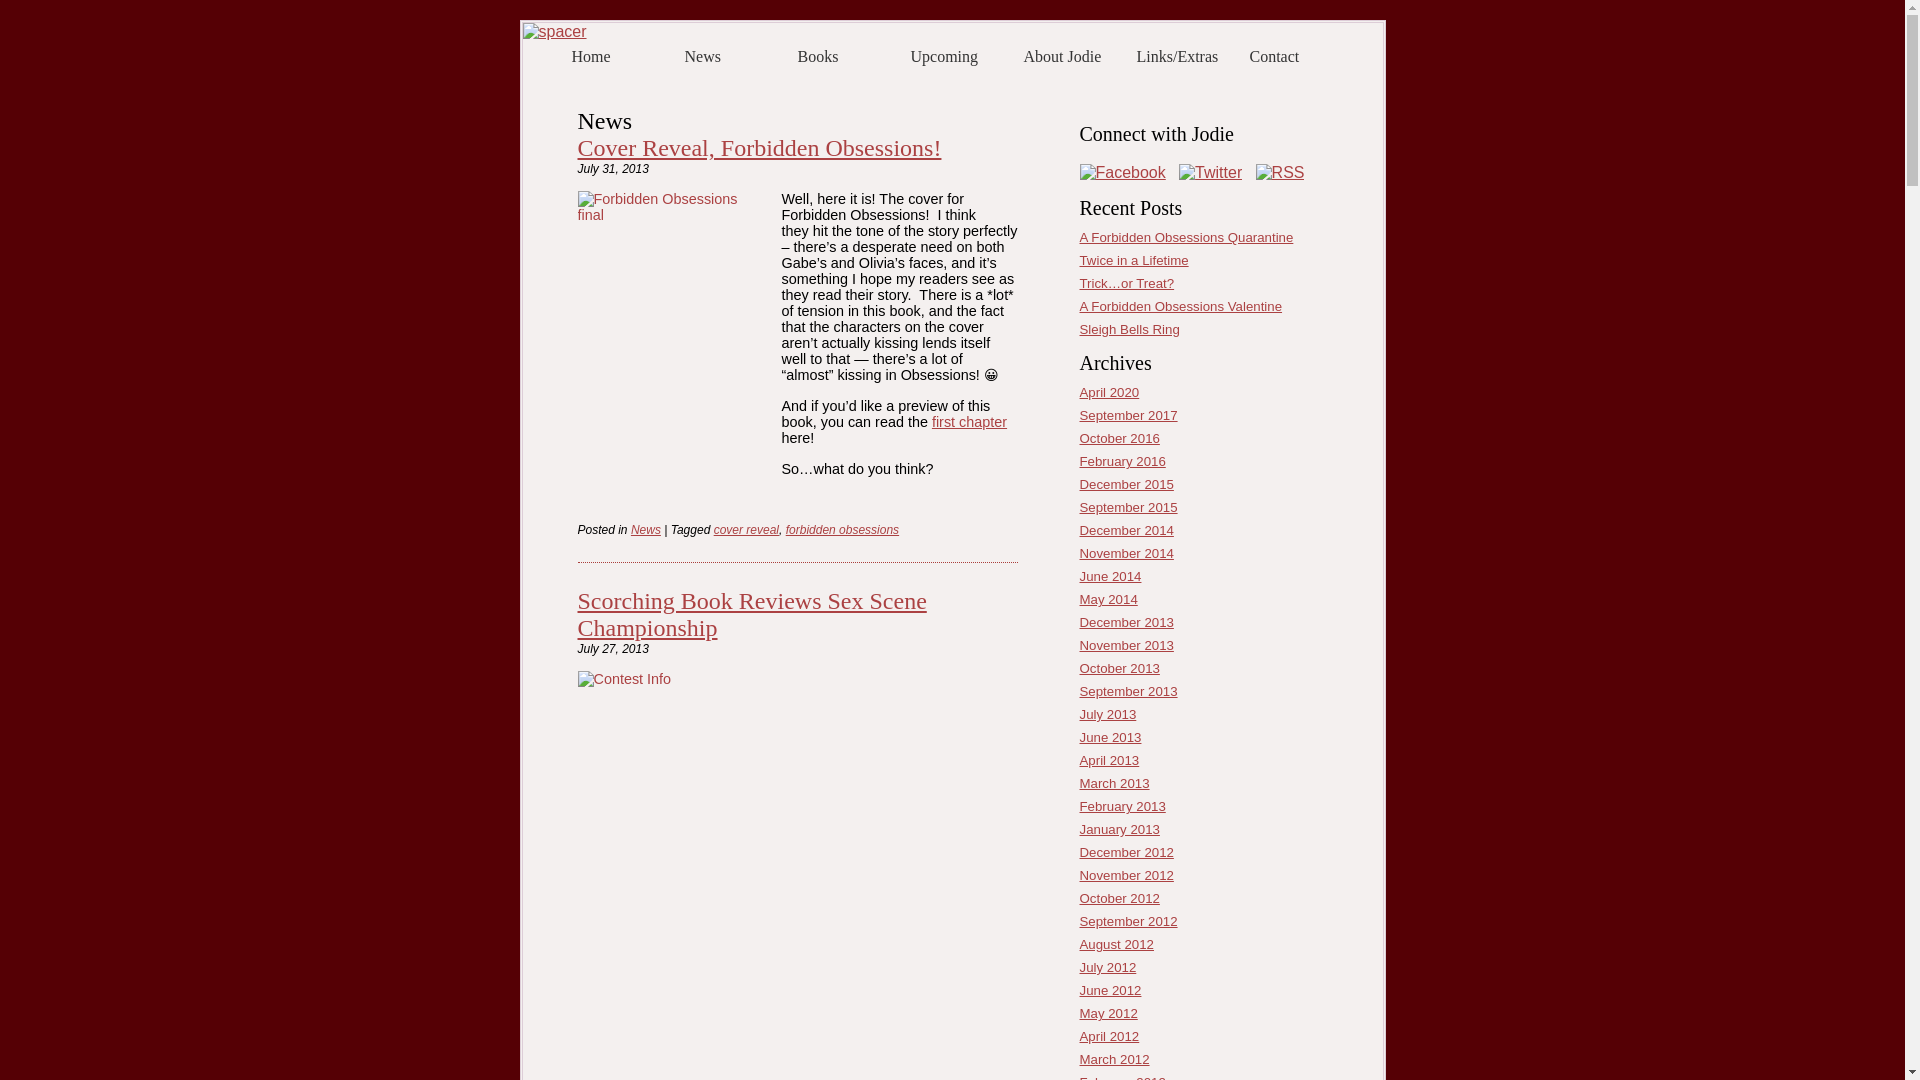 This screenshot has width=1920, height=1080. Describe the element at coordinates (1296, 54) in the screenshot. I see `Contact` at that location.